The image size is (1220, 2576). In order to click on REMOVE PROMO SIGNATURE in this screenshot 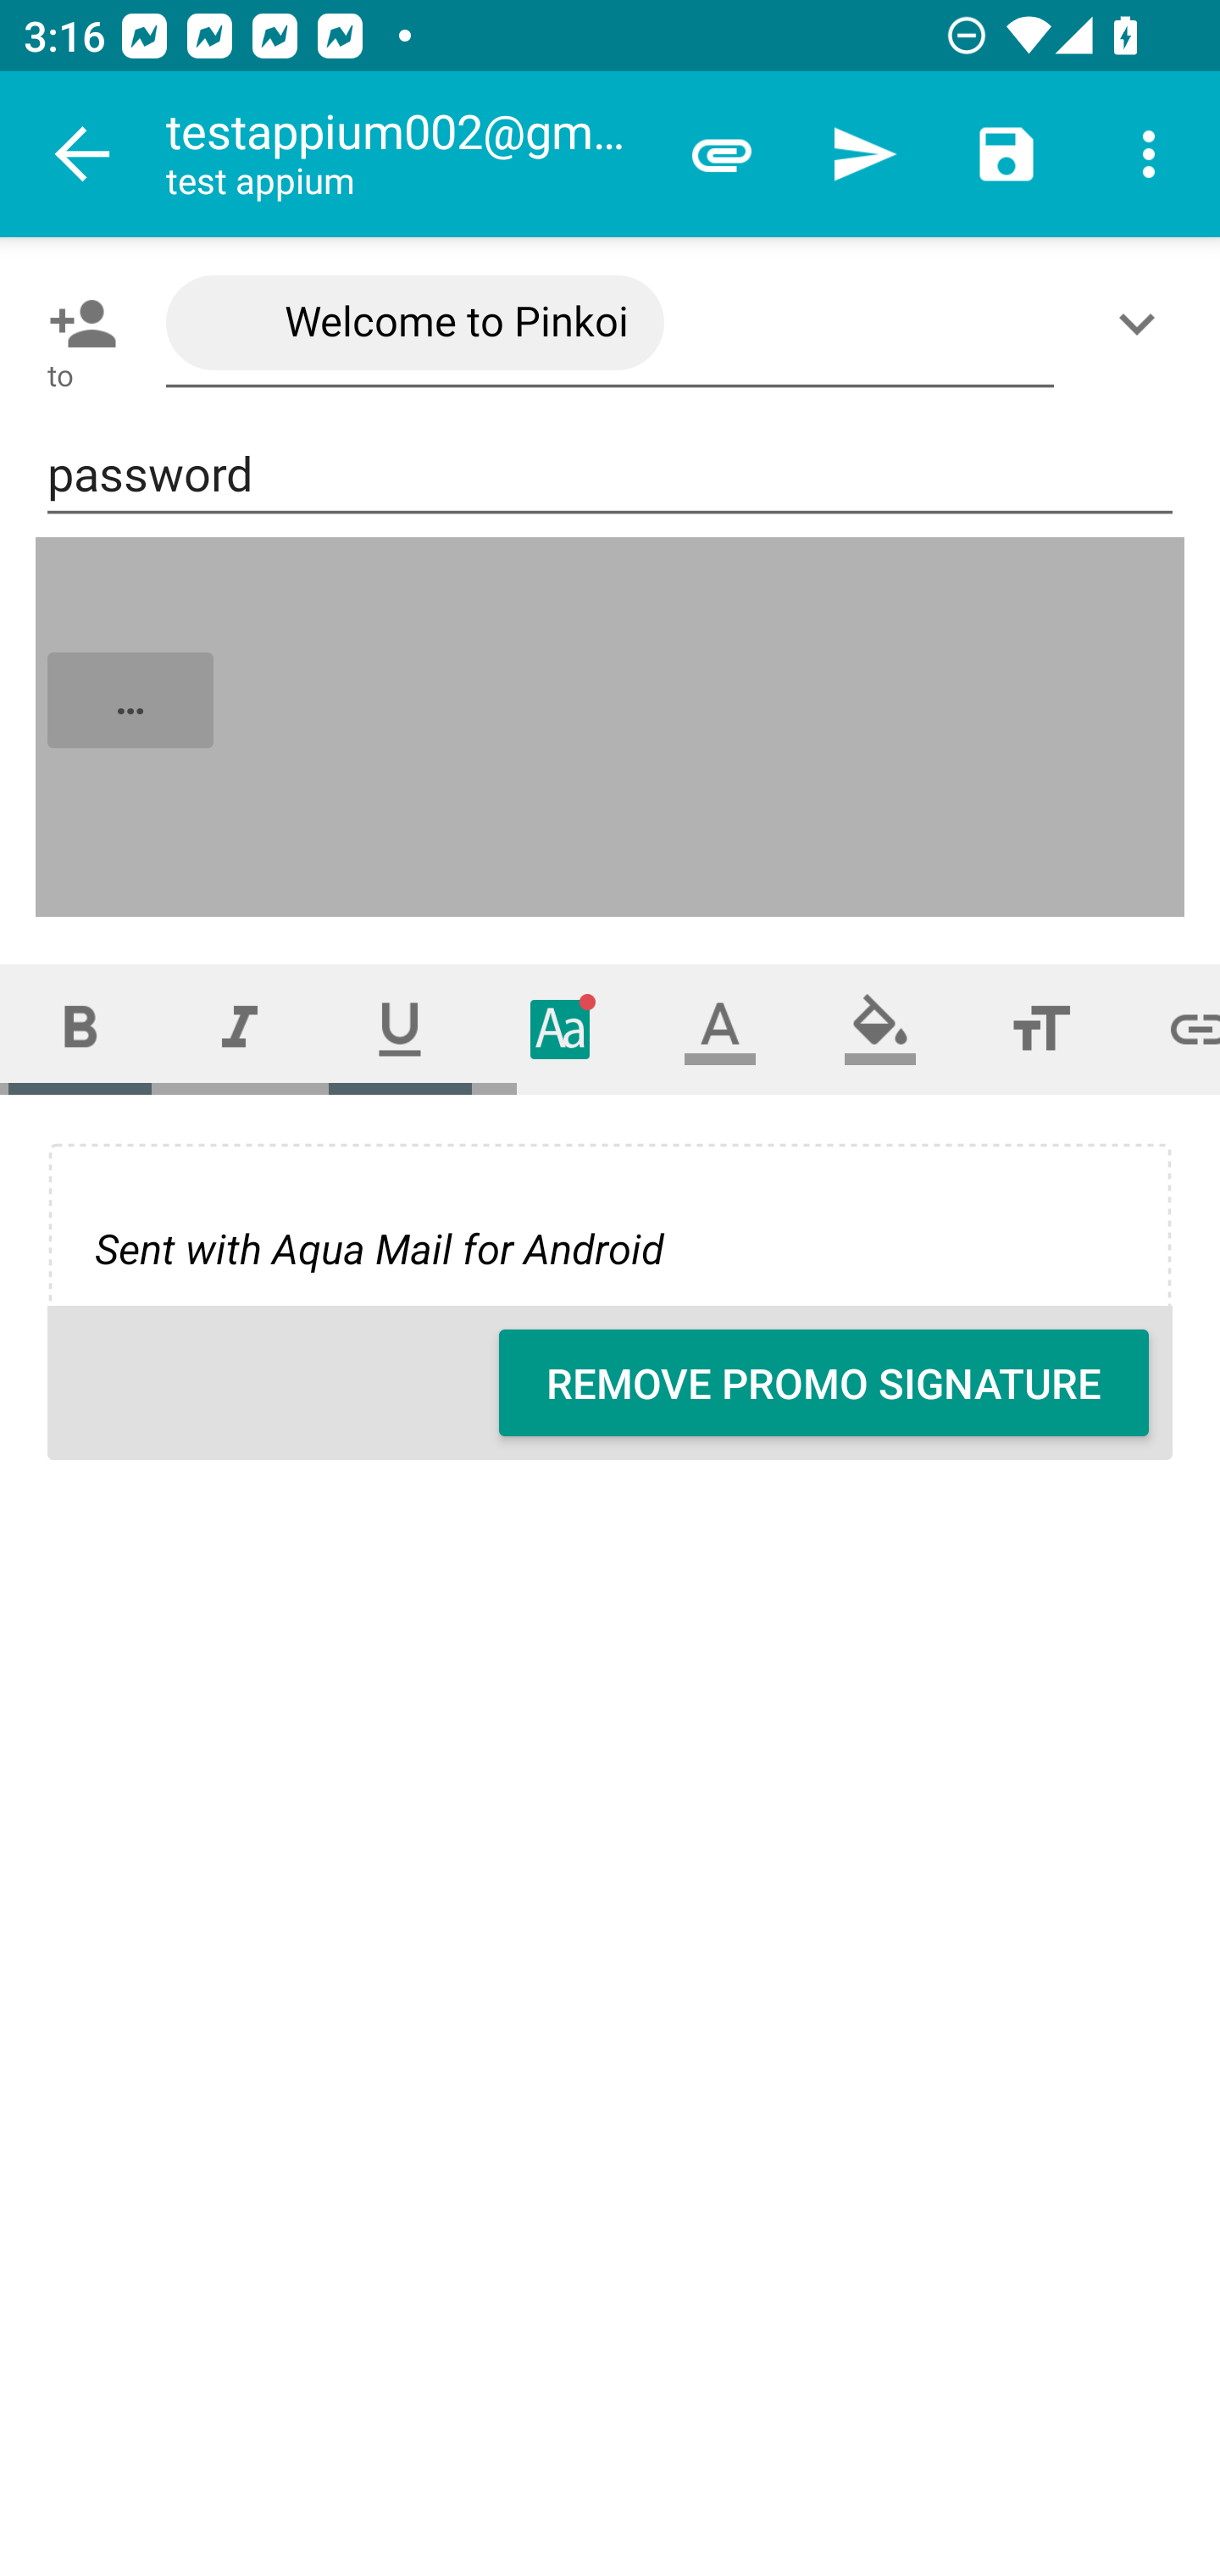, I will do `click(823, 1383)`.